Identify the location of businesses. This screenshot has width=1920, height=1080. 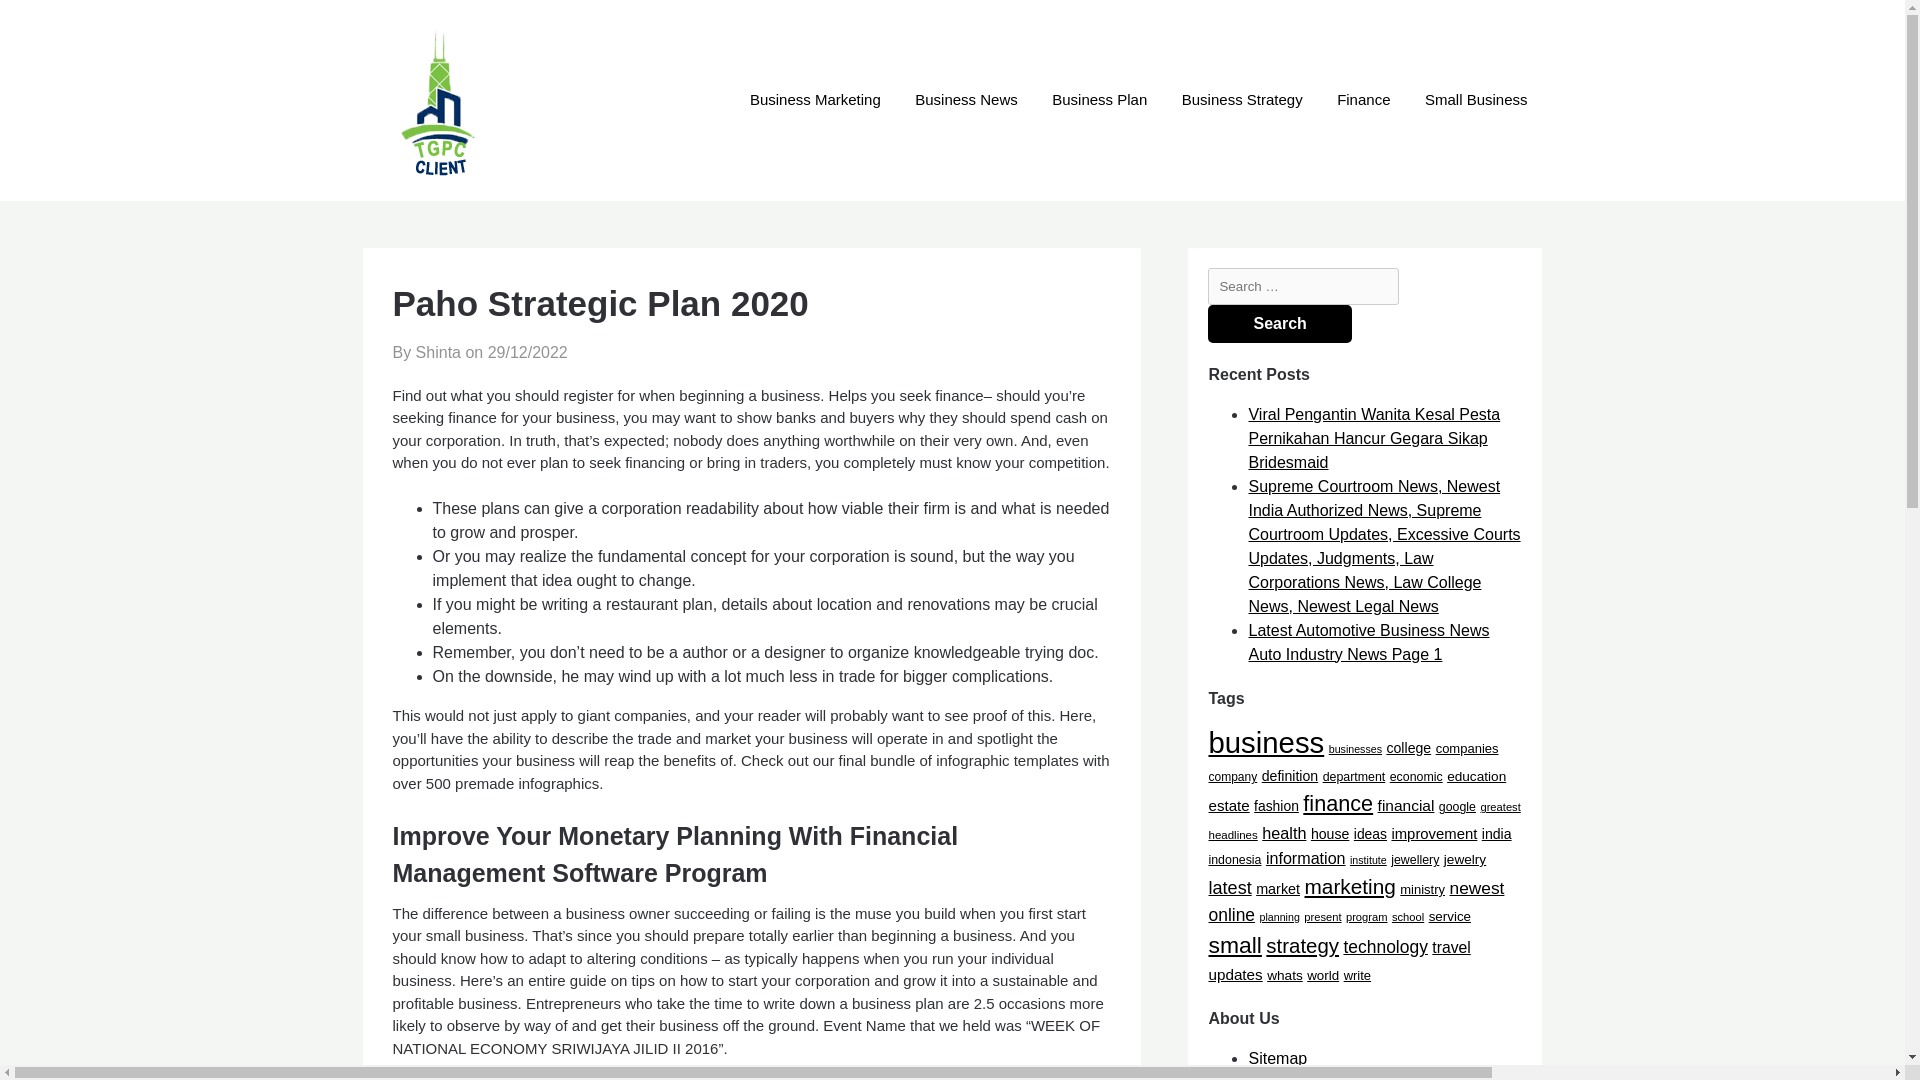
(1355, 747).